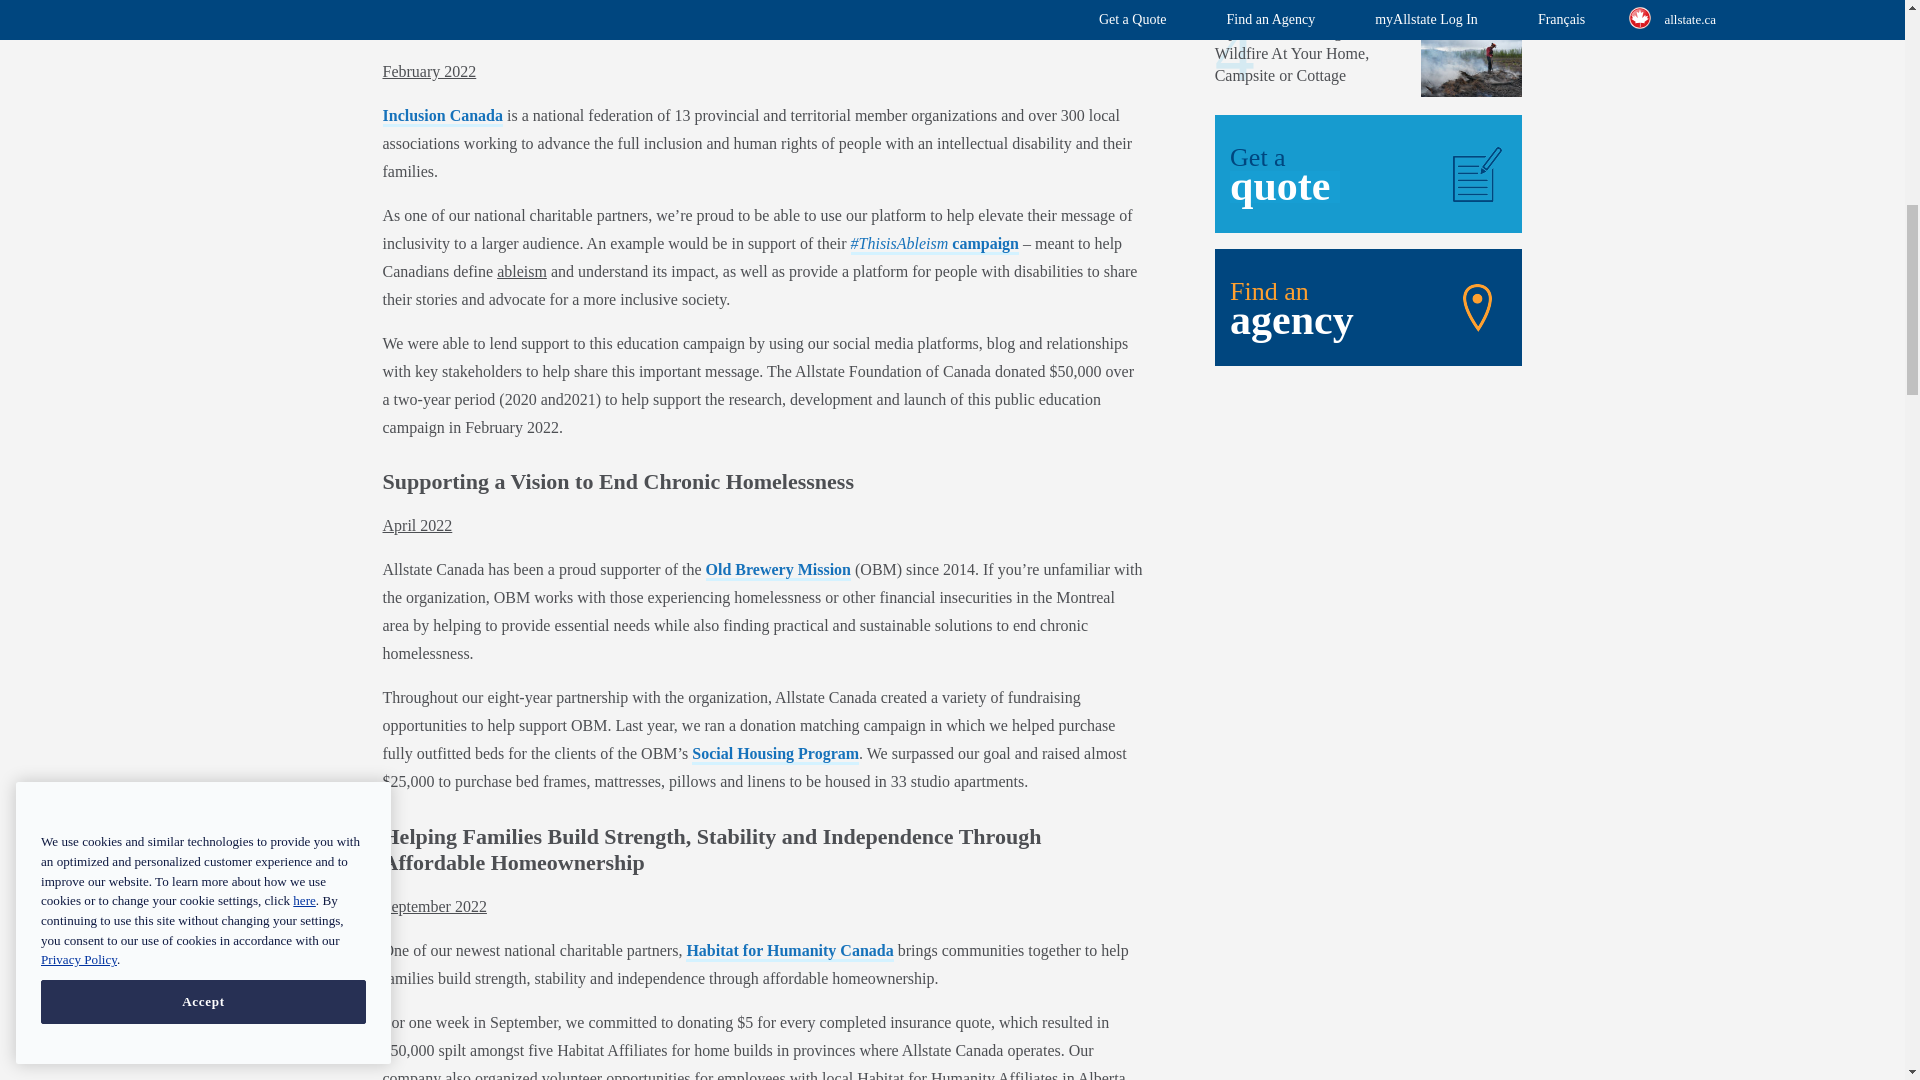 Image resolution: width=1920 pixels, height=1080 pixels. I want to click on Habitat for Humanity Canada, so click(788, 952).